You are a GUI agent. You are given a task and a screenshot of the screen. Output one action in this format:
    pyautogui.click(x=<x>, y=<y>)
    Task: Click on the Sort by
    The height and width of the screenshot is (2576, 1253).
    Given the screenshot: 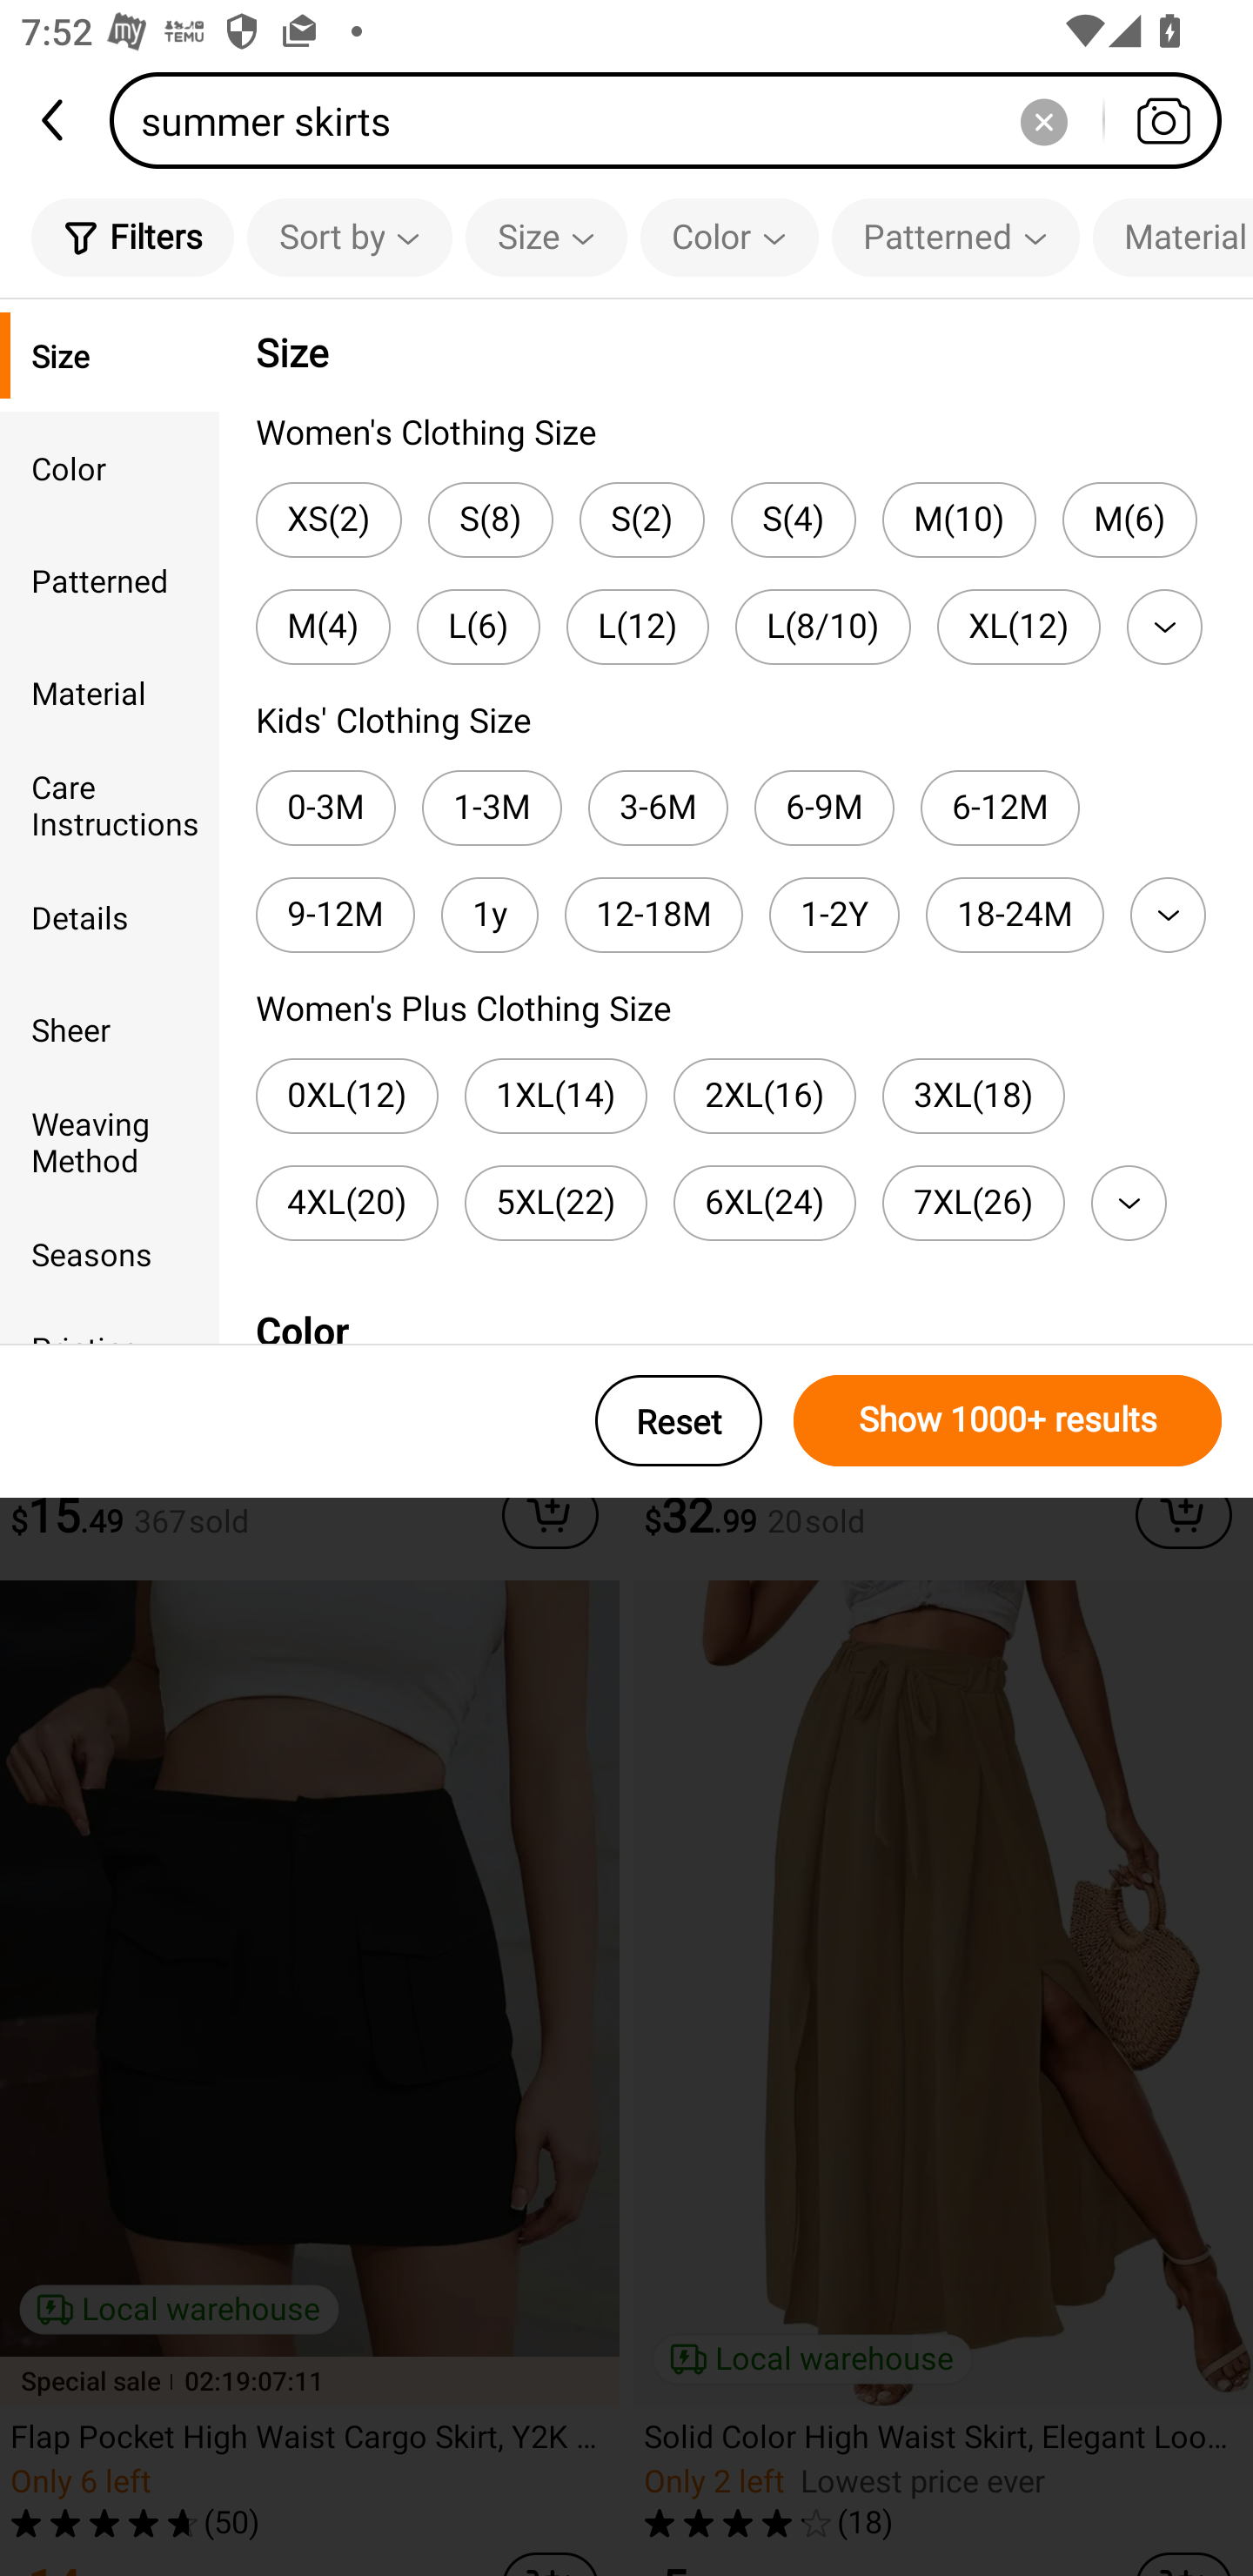 What is the action you would take?
    pyautogui.click(x=349, y=237)
    